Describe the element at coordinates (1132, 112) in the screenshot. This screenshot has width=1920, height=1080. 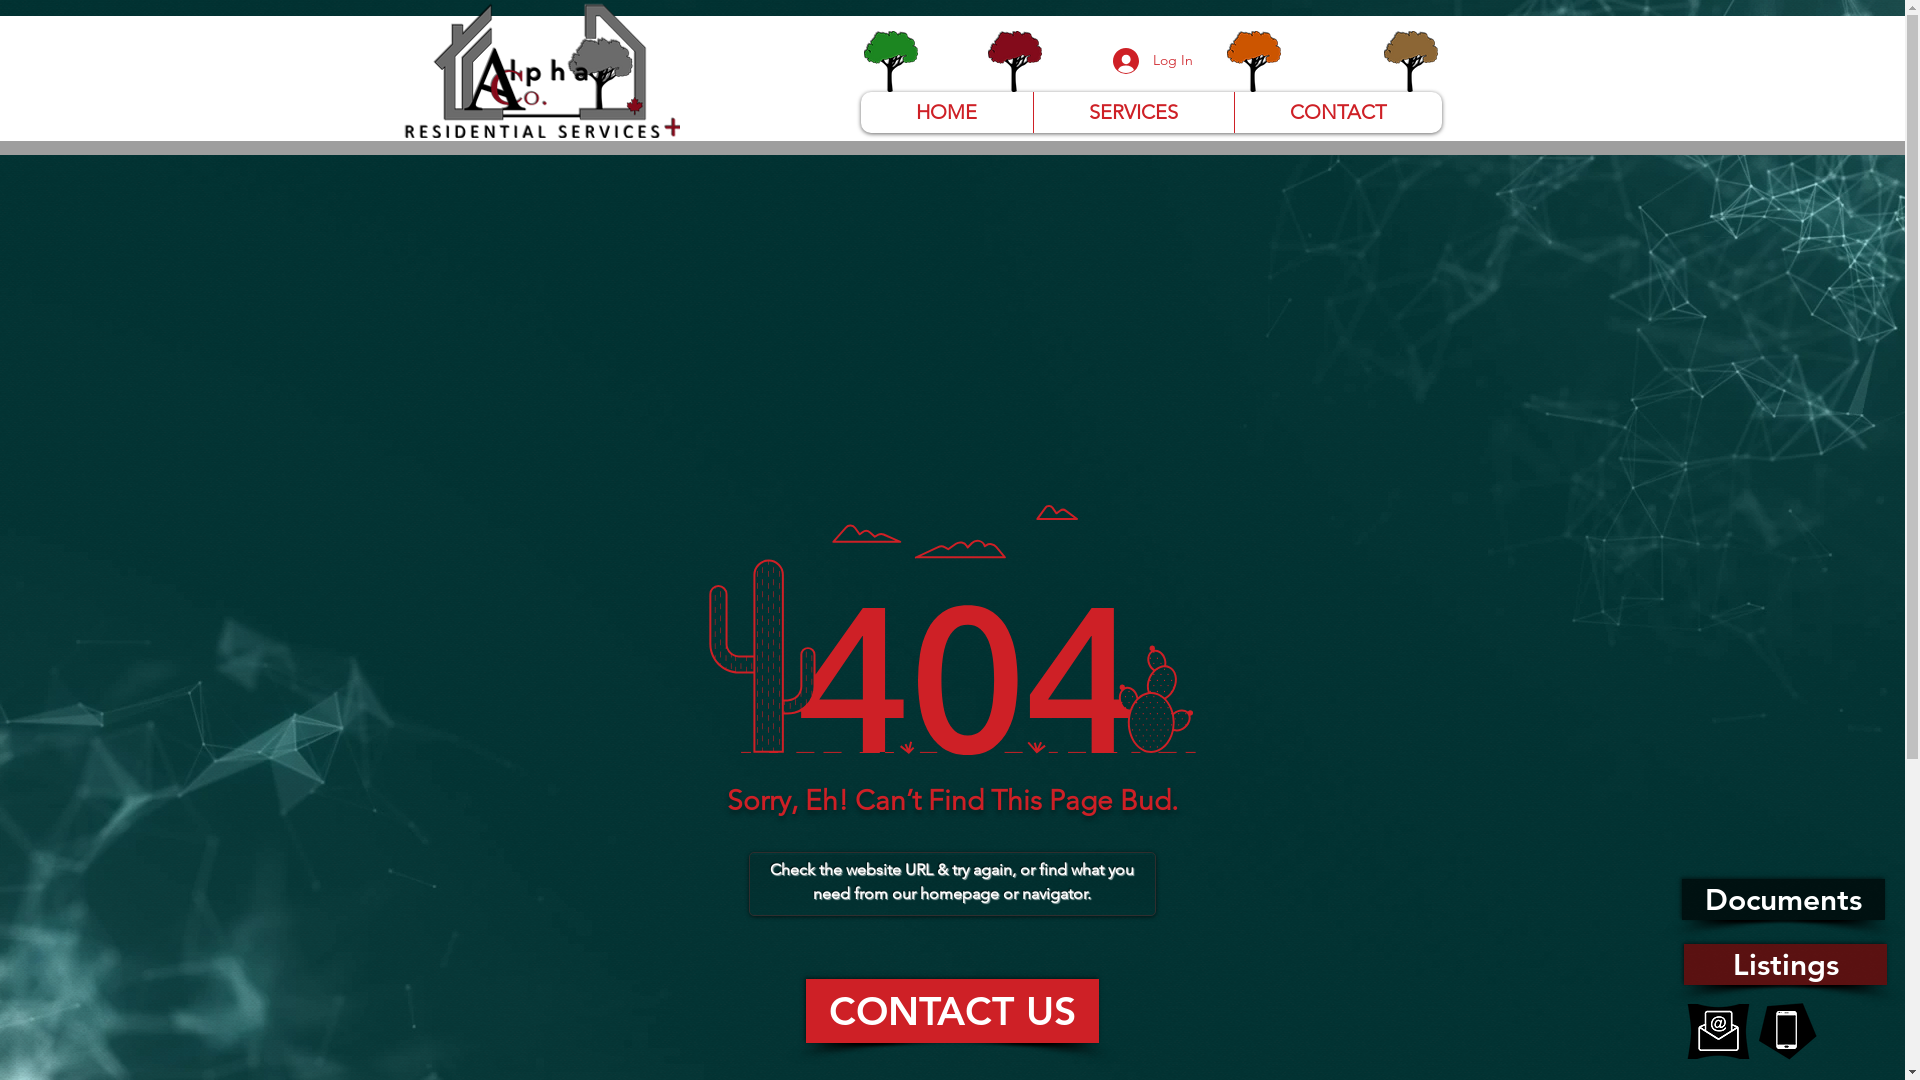
I see `SERVICES` at that location.